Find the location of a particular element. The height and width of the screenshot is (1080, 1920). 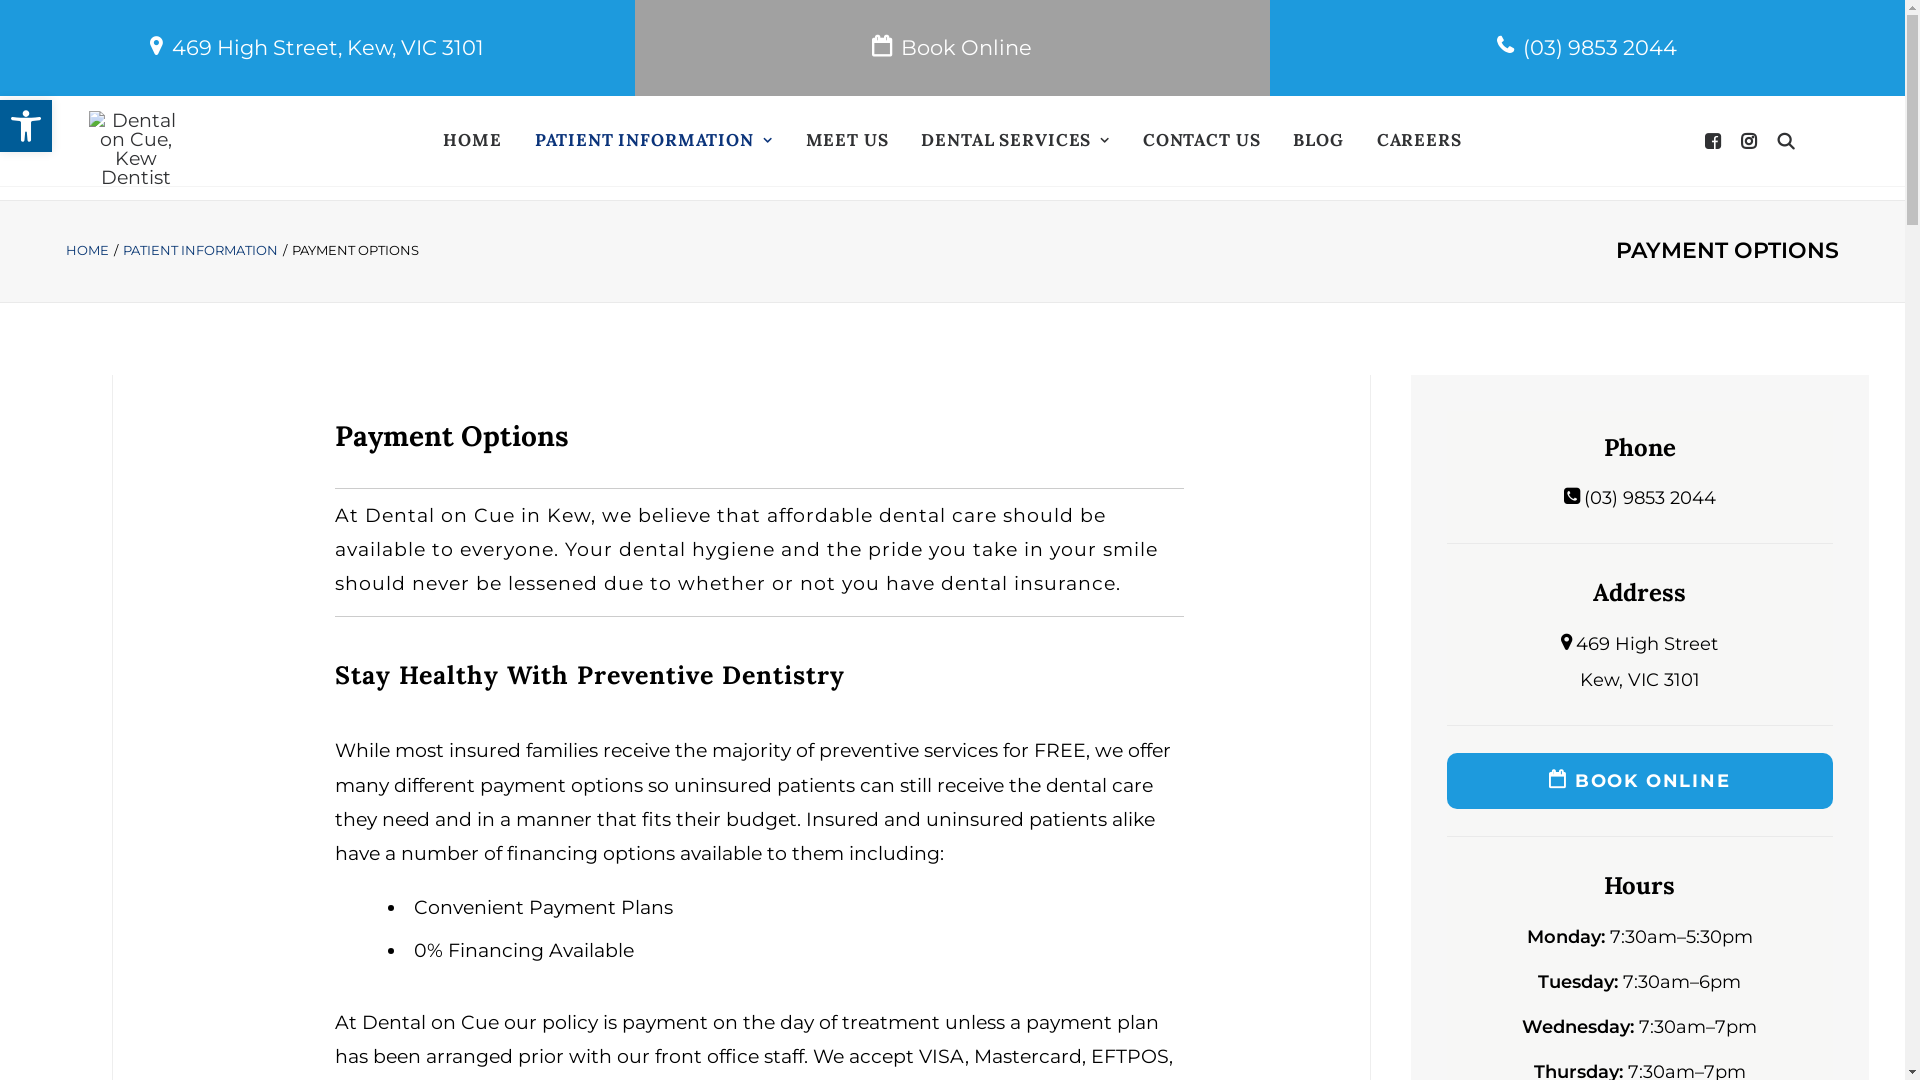

 469 High Street
Kew, VIC 3101 is located at coordinates (1640, 662).